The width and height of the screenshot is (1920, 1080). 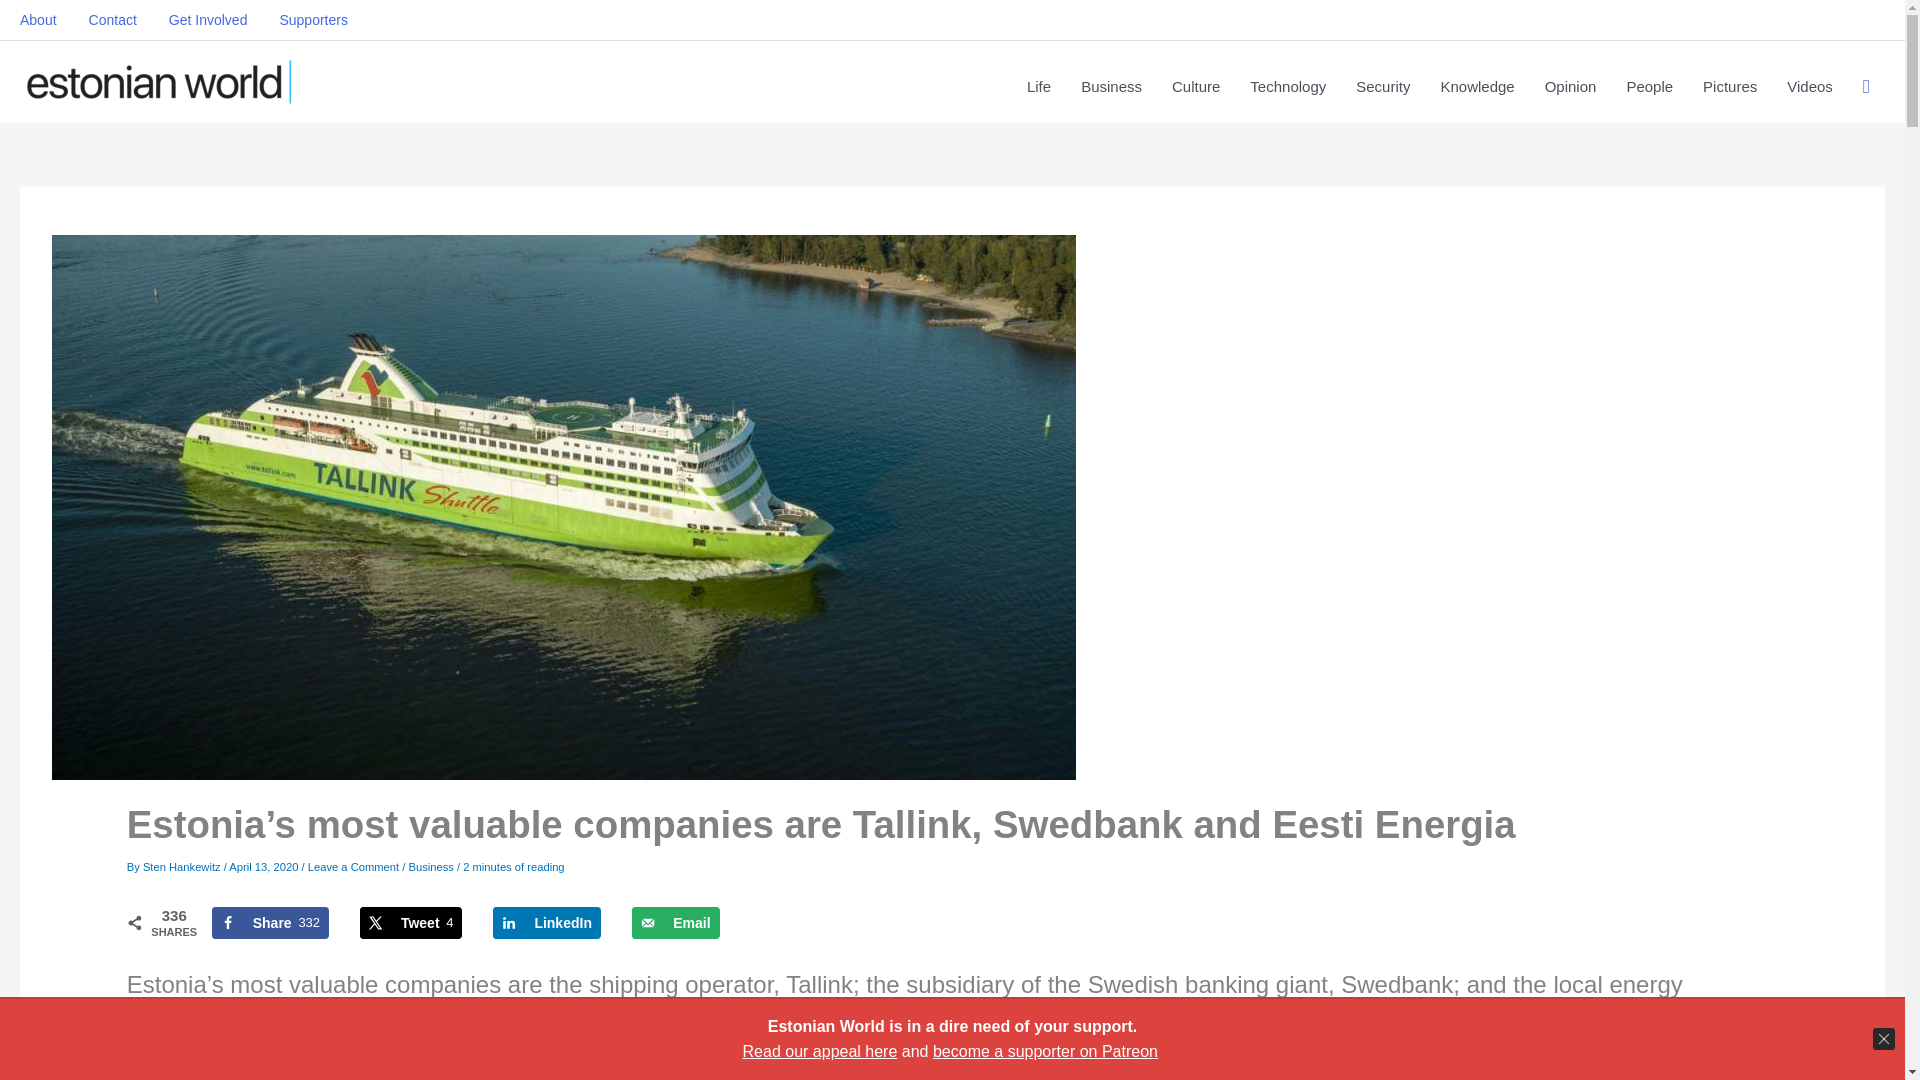 I want to click on Culture, so click(x=1287, y=86).